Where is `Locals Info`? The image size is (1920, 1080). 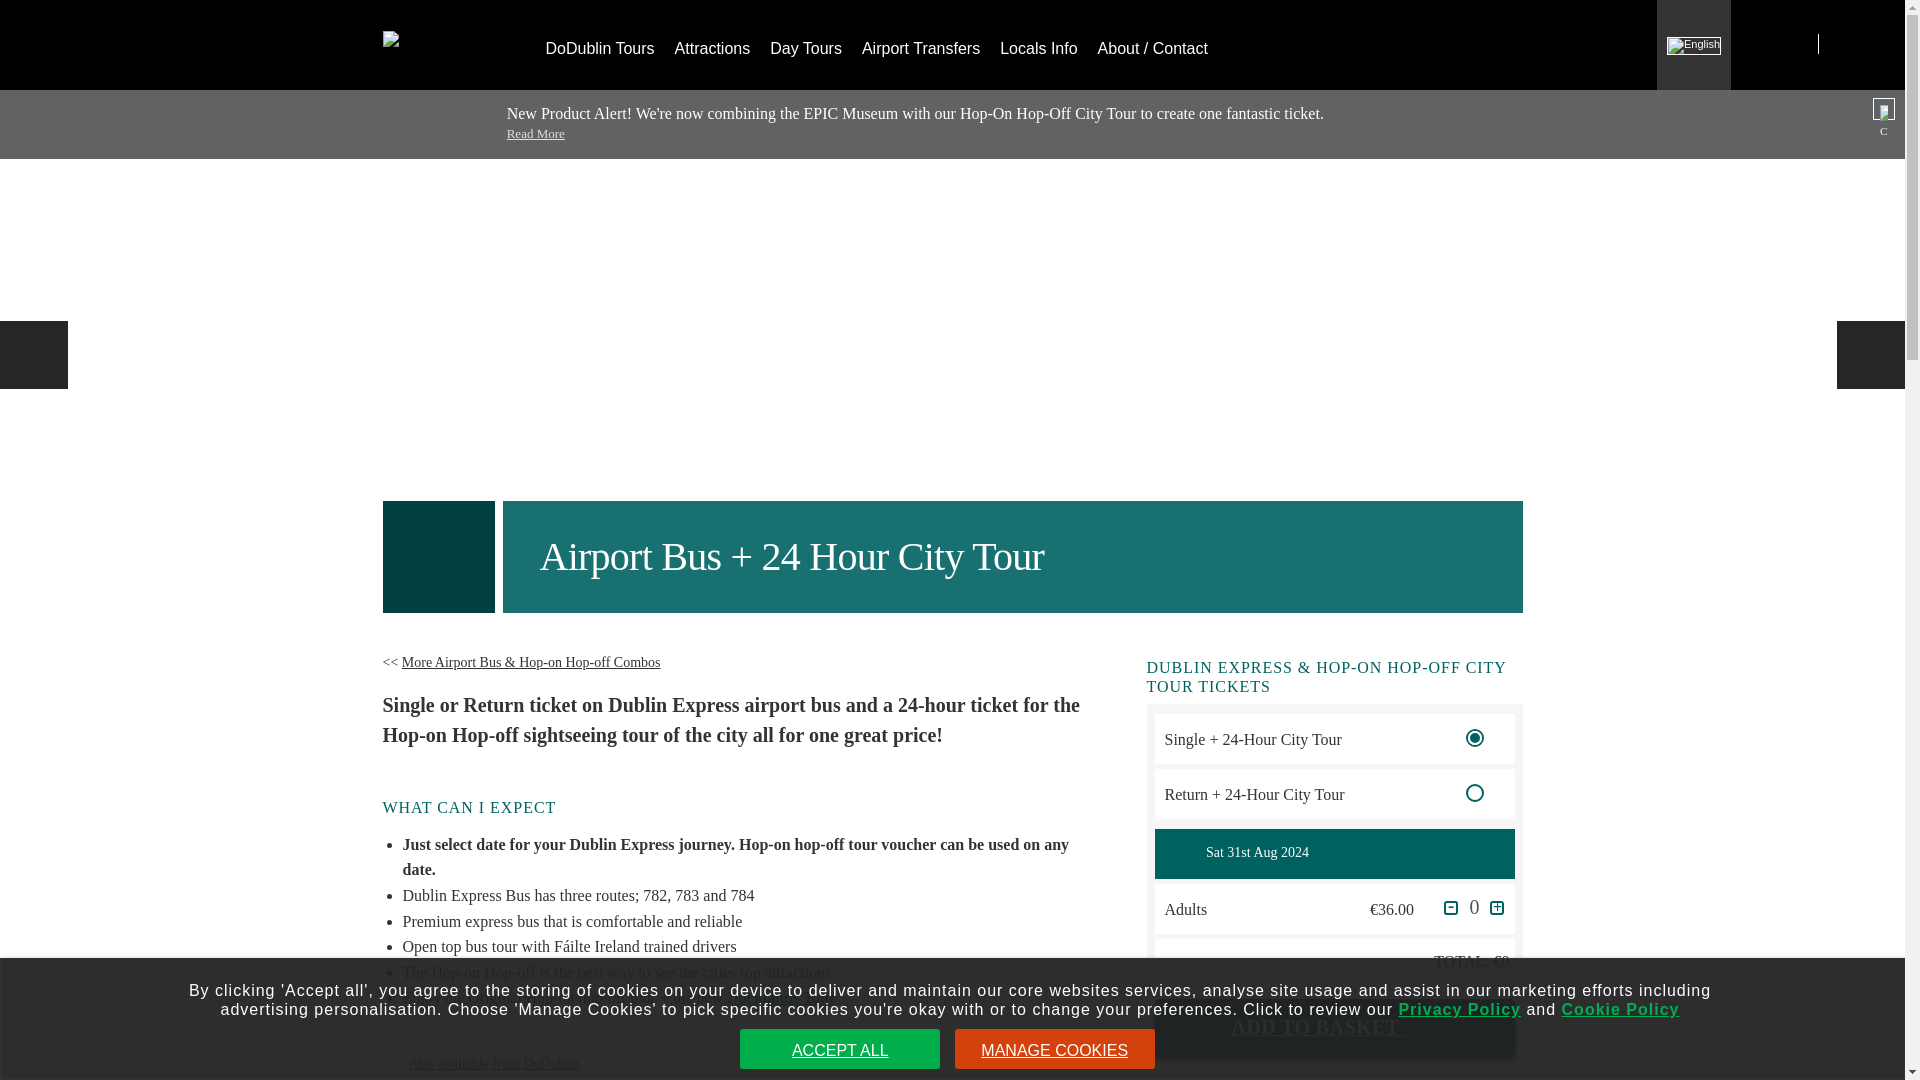 Locals Info is located at coordinates (1038, 44).